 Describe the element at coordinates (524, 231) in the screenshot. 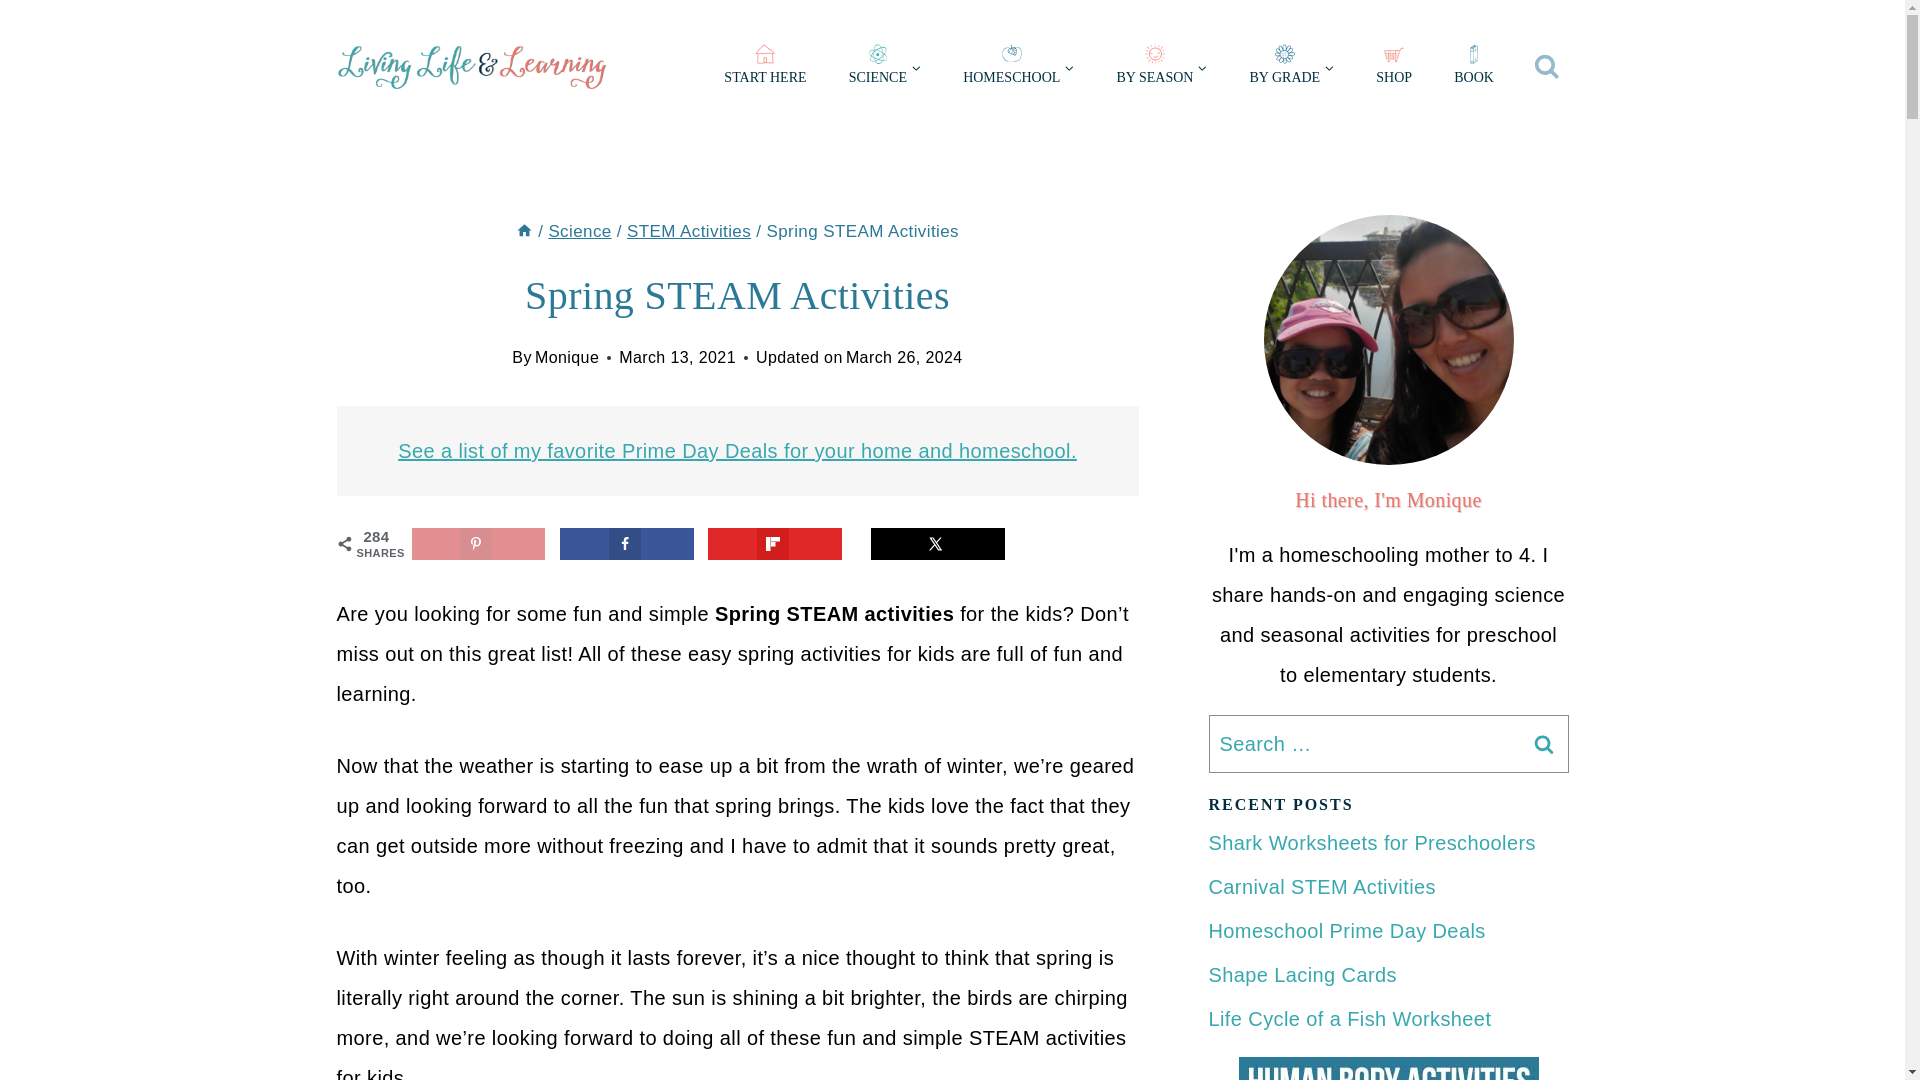

I see `Home` at that location.